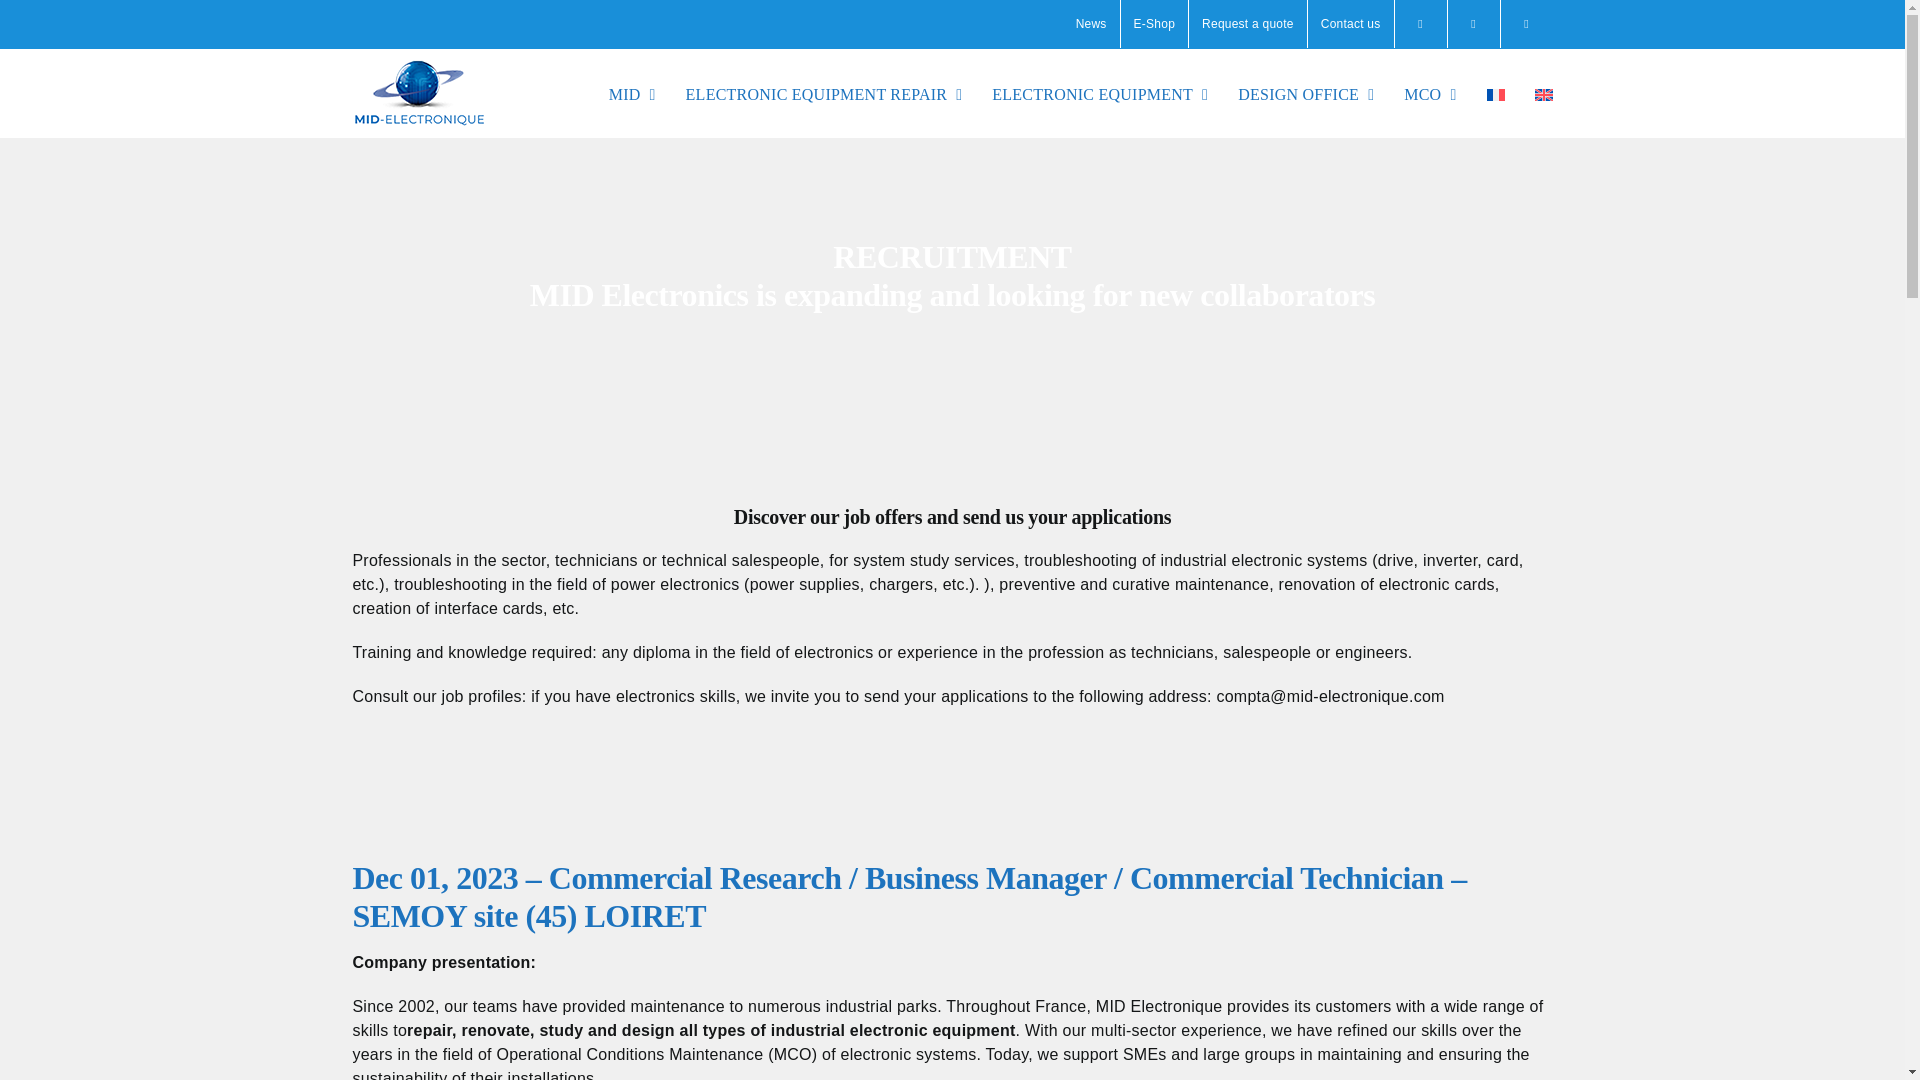 This screenshot has width=1920, height=1080. What do you see at coordinates (1100, 92) in the screenshot?
I see `ELECTRONIC EQUIPMENT` at bounding box center [1100, 92].